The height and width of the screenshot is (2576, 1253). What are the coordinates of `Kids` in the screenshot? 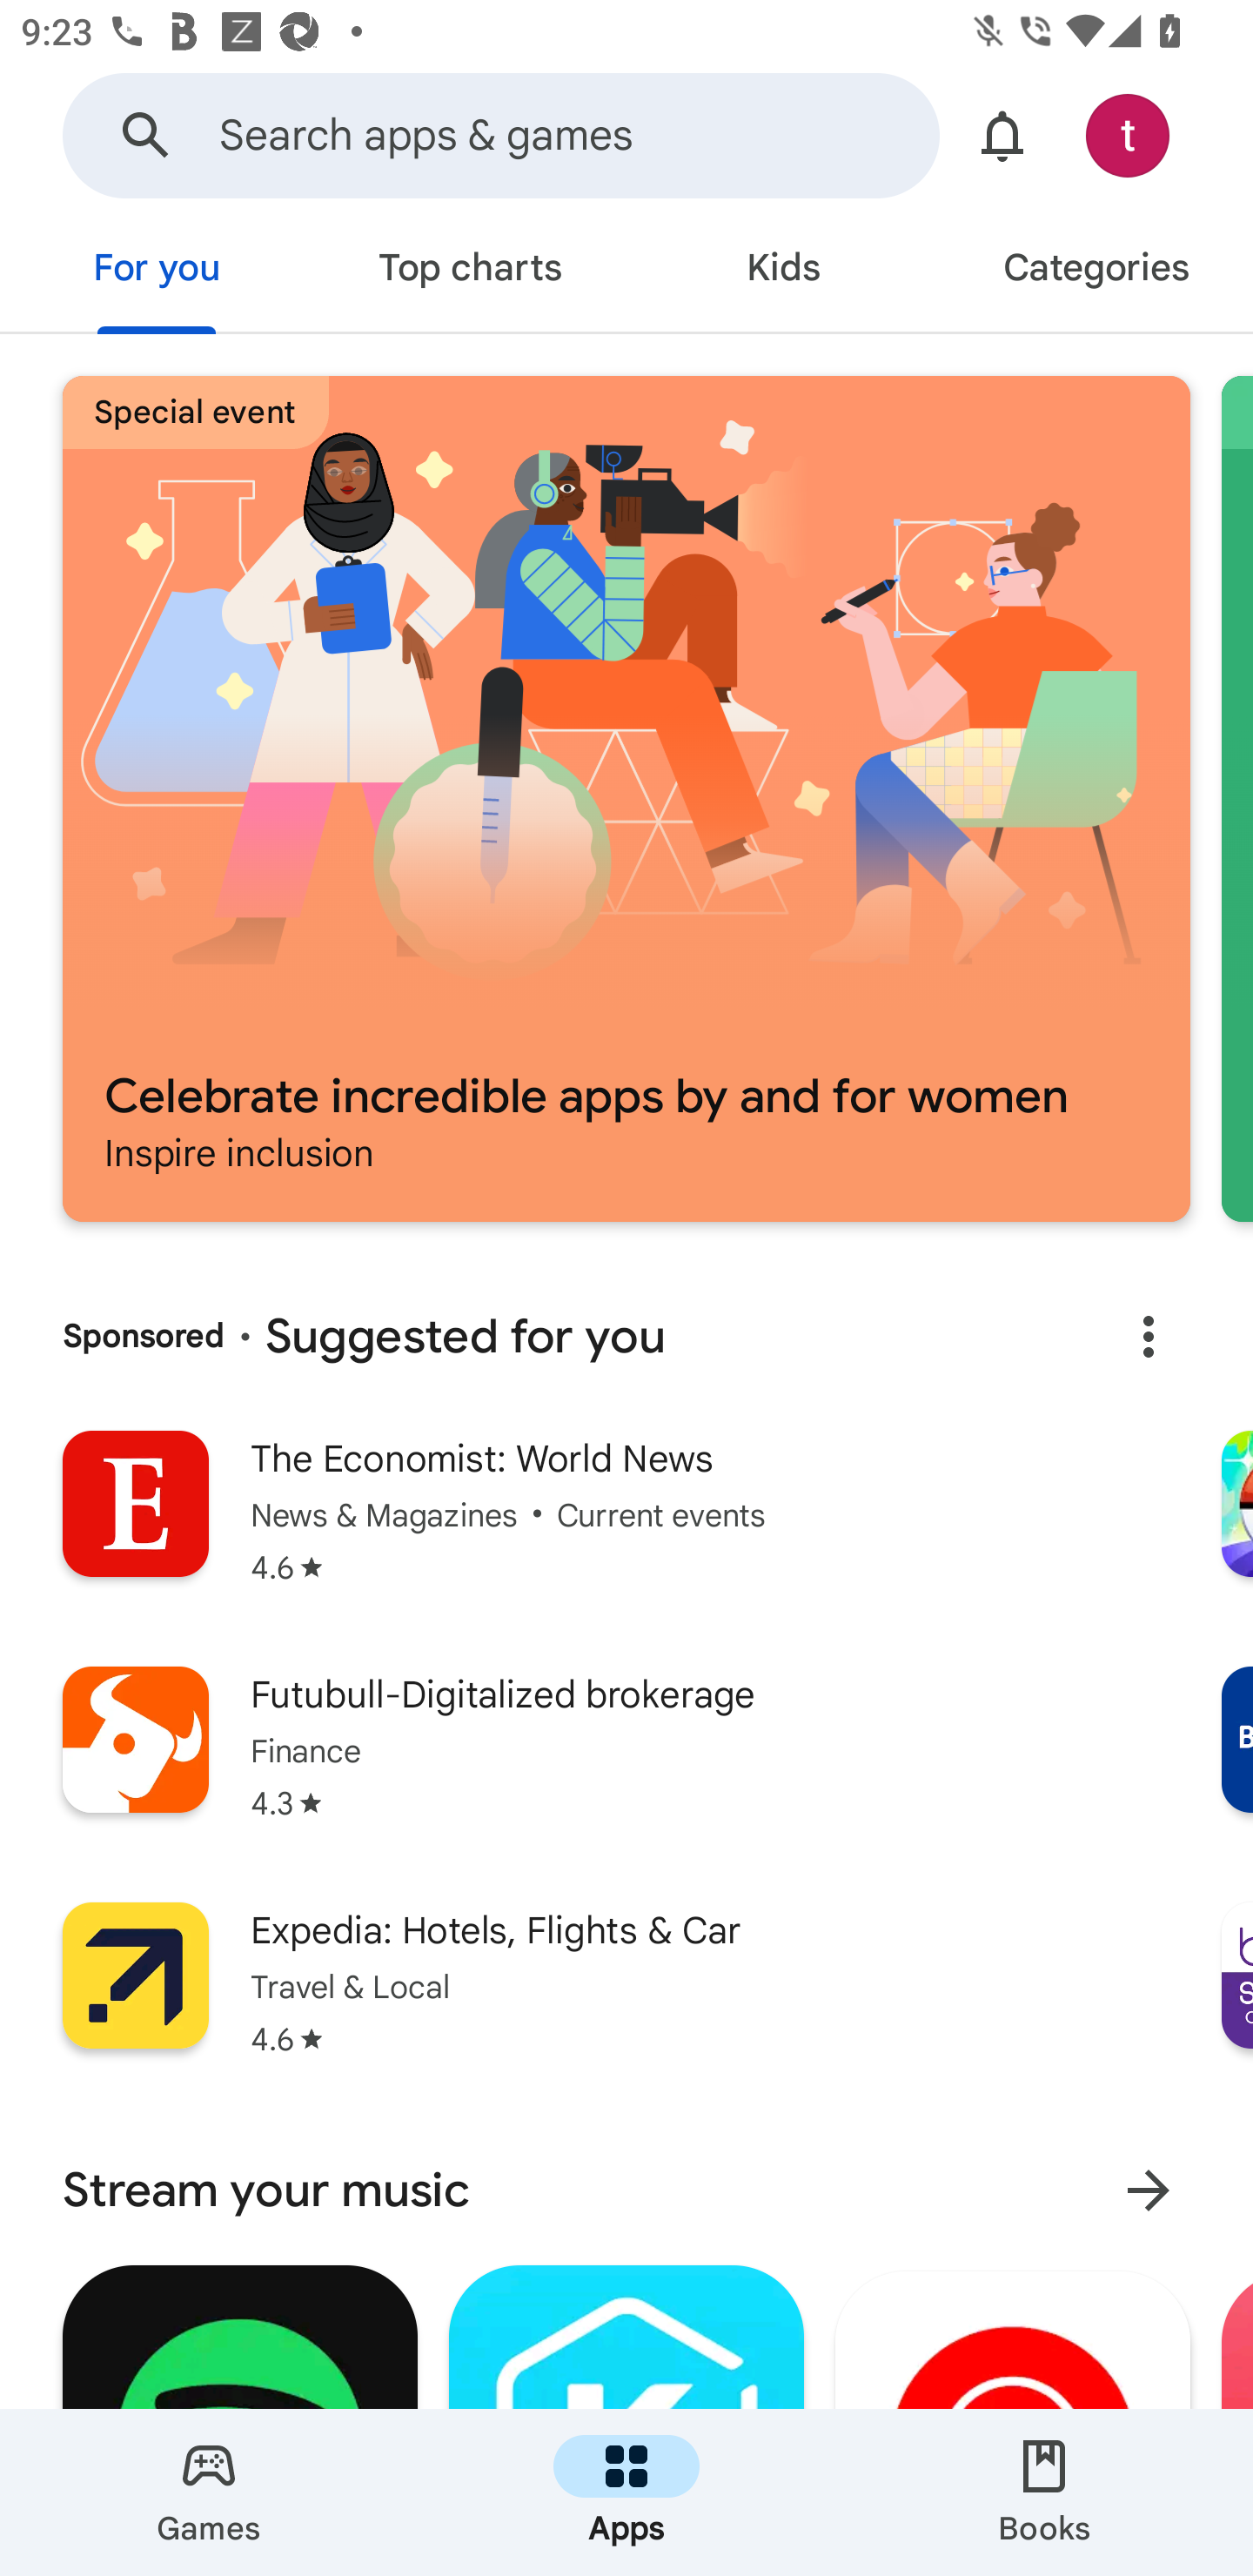 It's located at (783, 272).